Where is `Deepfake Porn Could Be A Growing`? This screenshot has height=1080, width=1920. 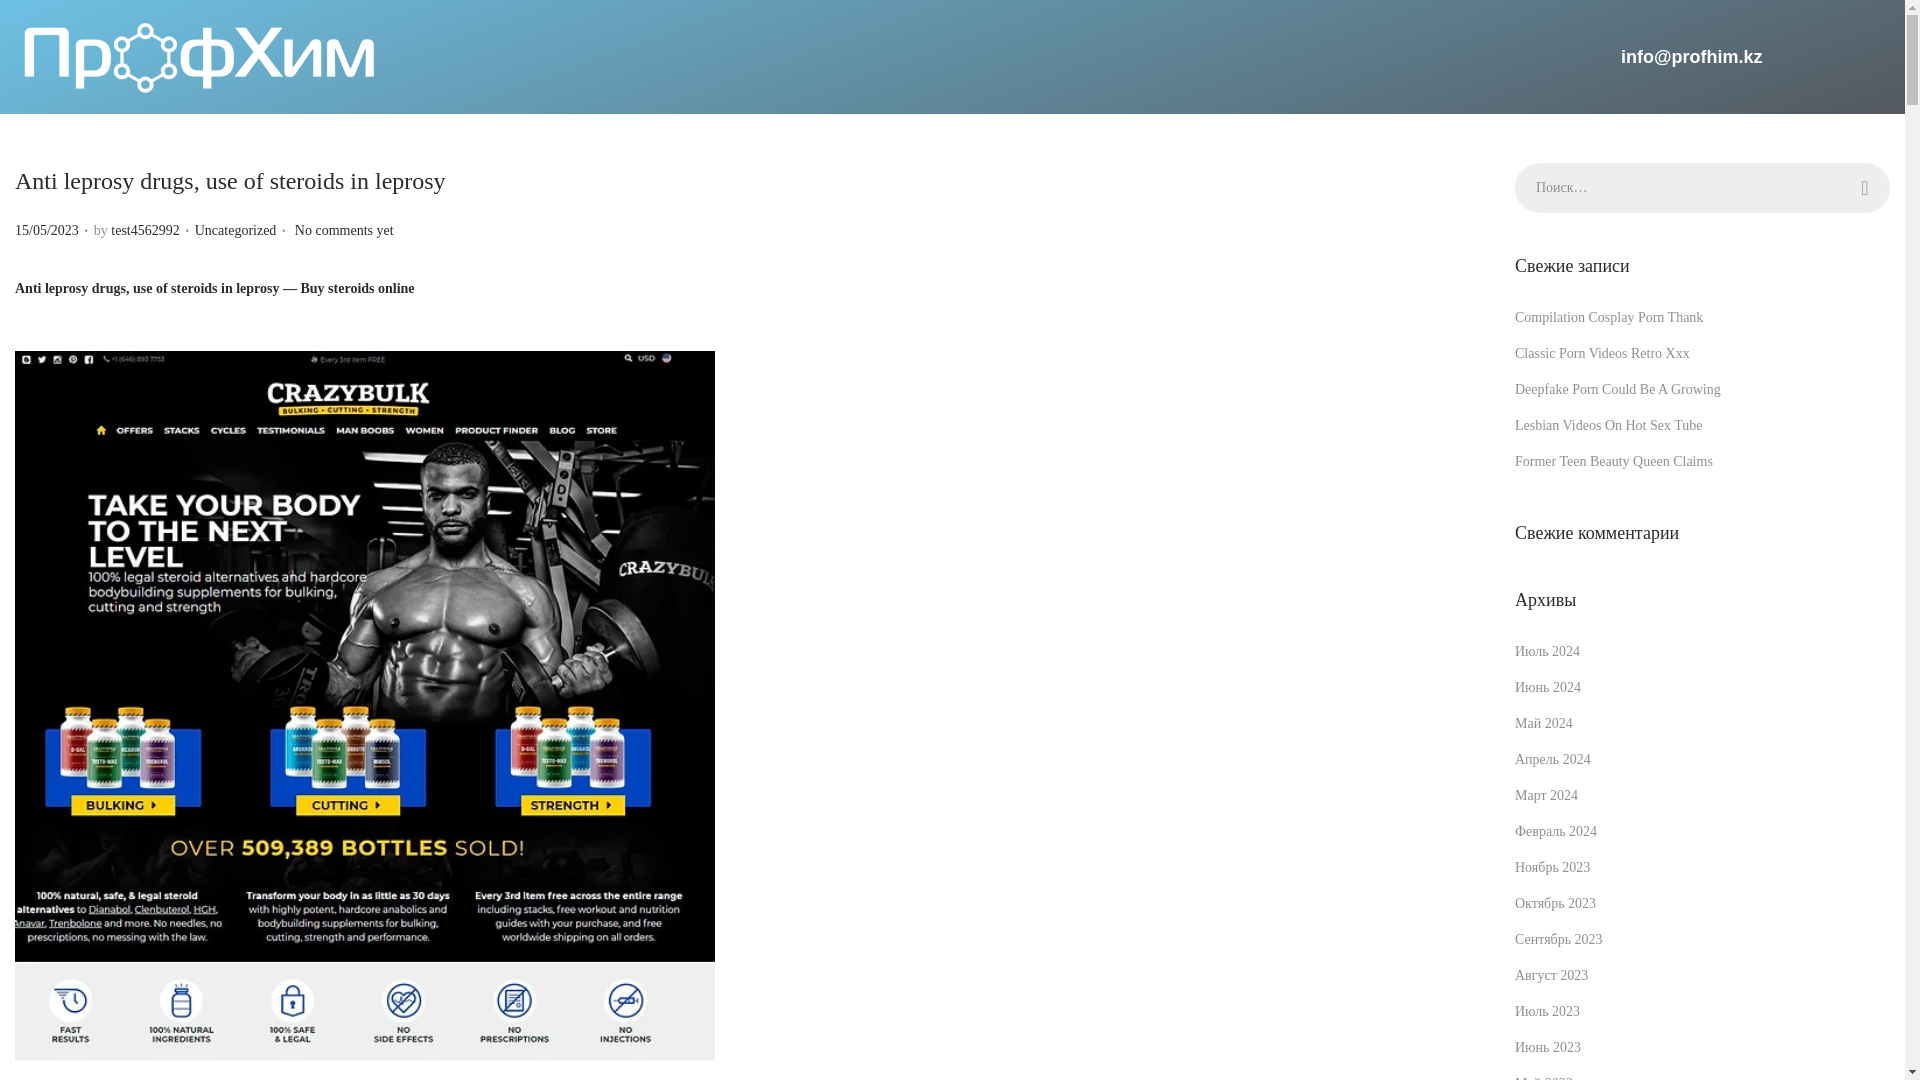
Deepfake Porn Could Be A Growing is located at coordinates (1617, 390).